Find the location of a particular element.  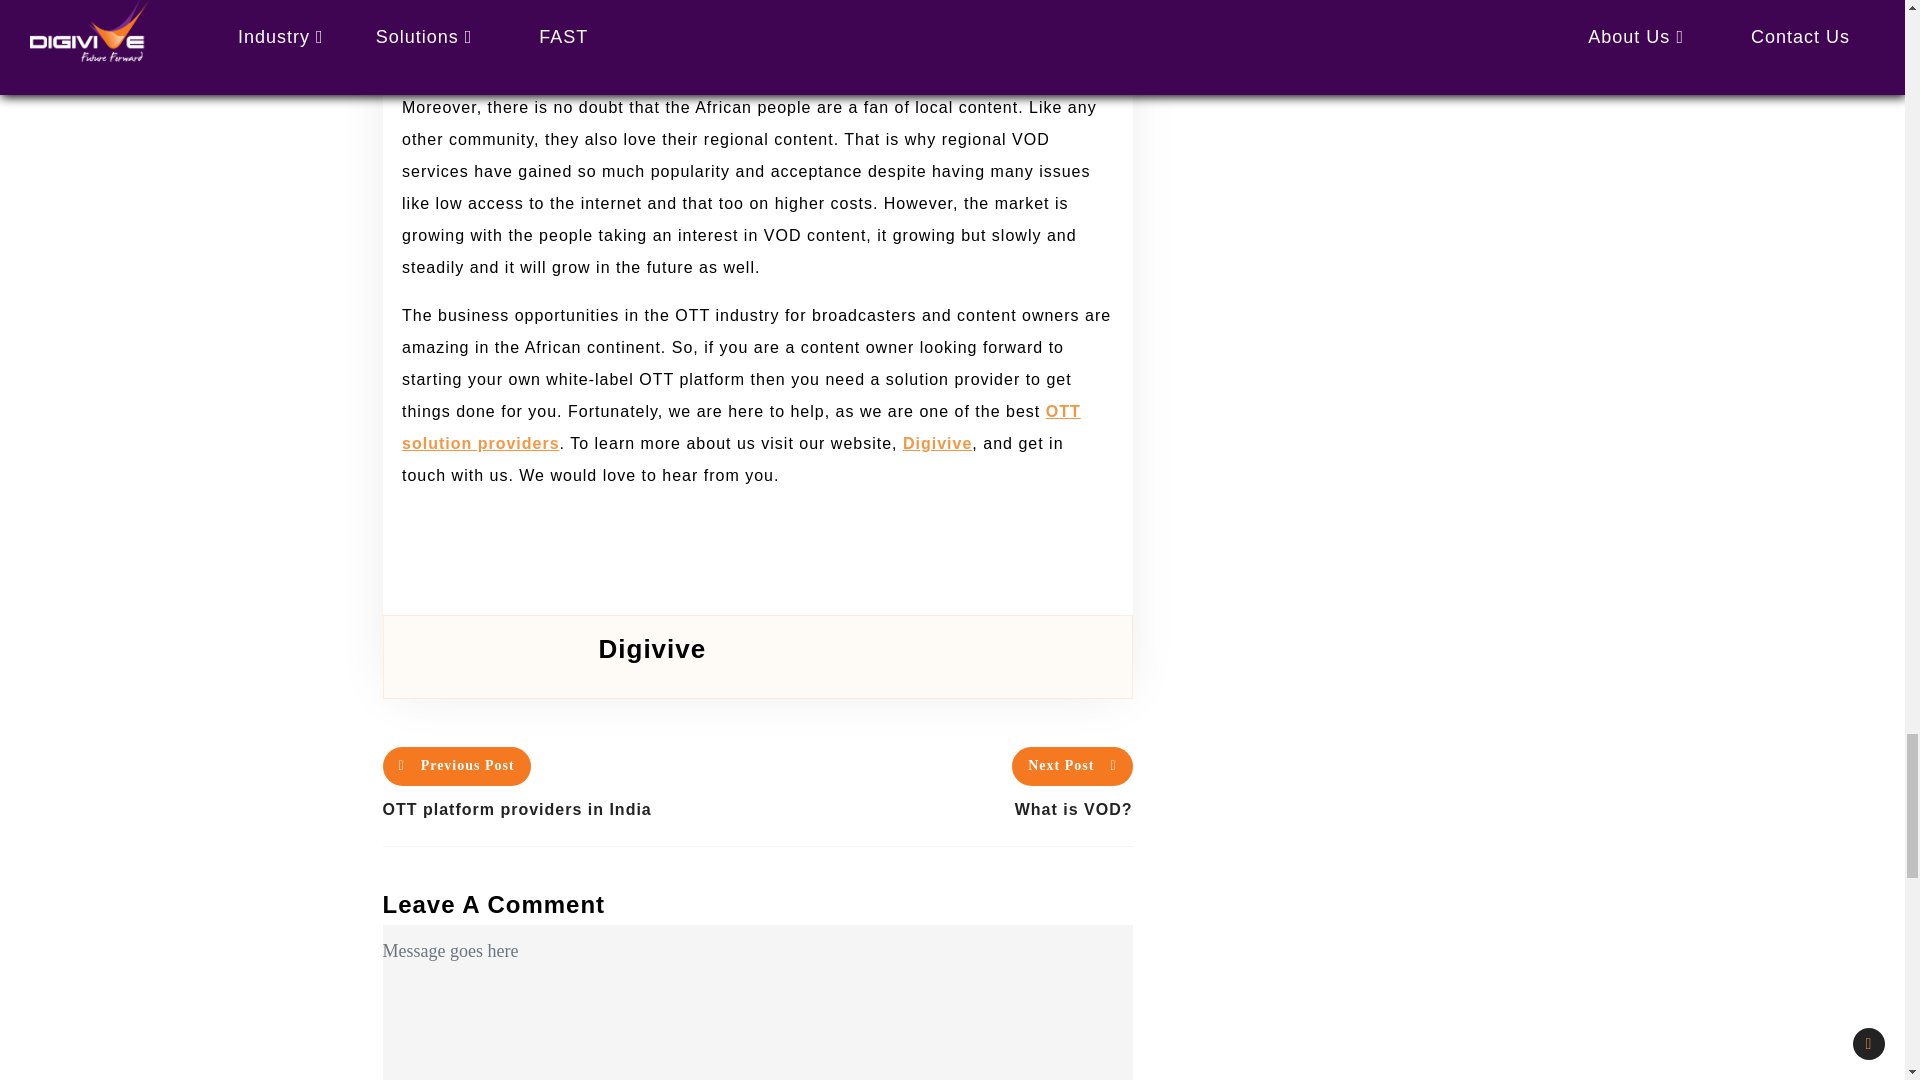

What is VOD? is located at coordinates (945, 810).